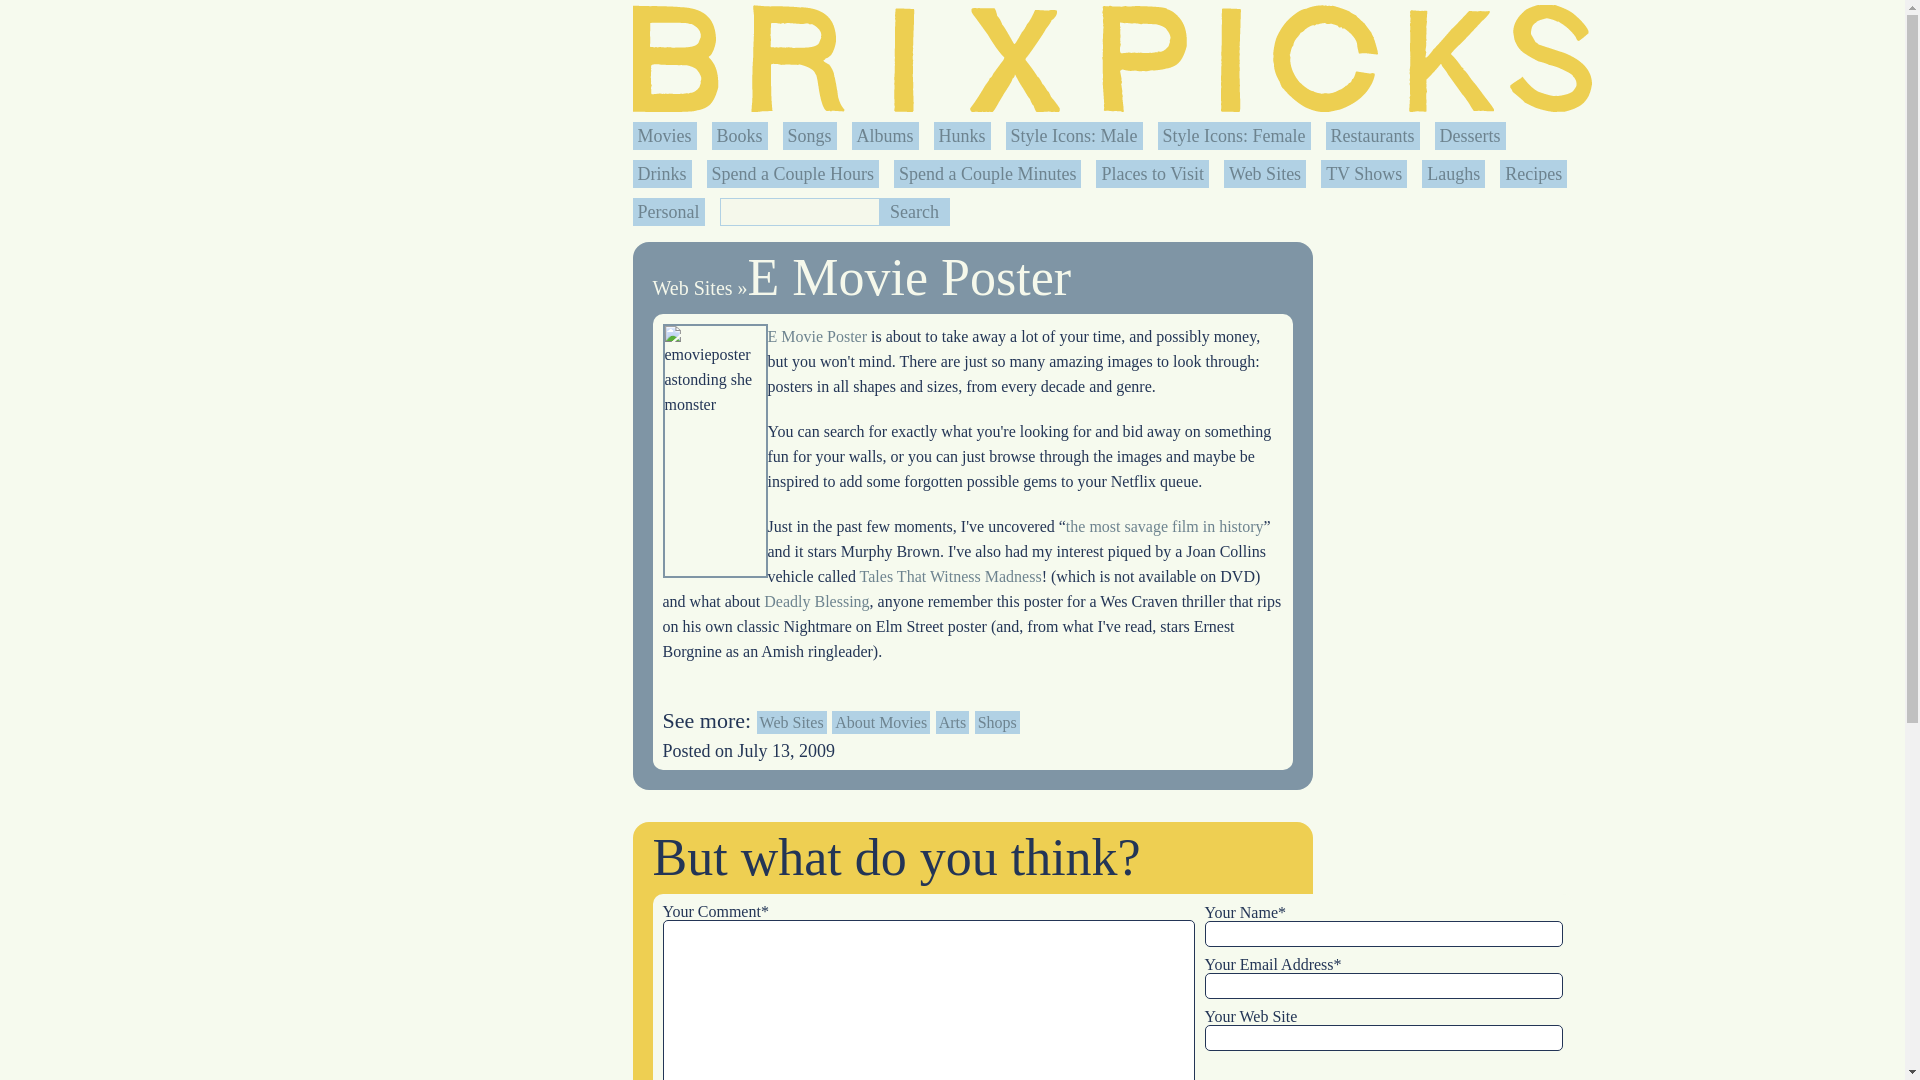 The image size is (1920, 1080). I want to click on Places to Visit, so click(1152, 174).